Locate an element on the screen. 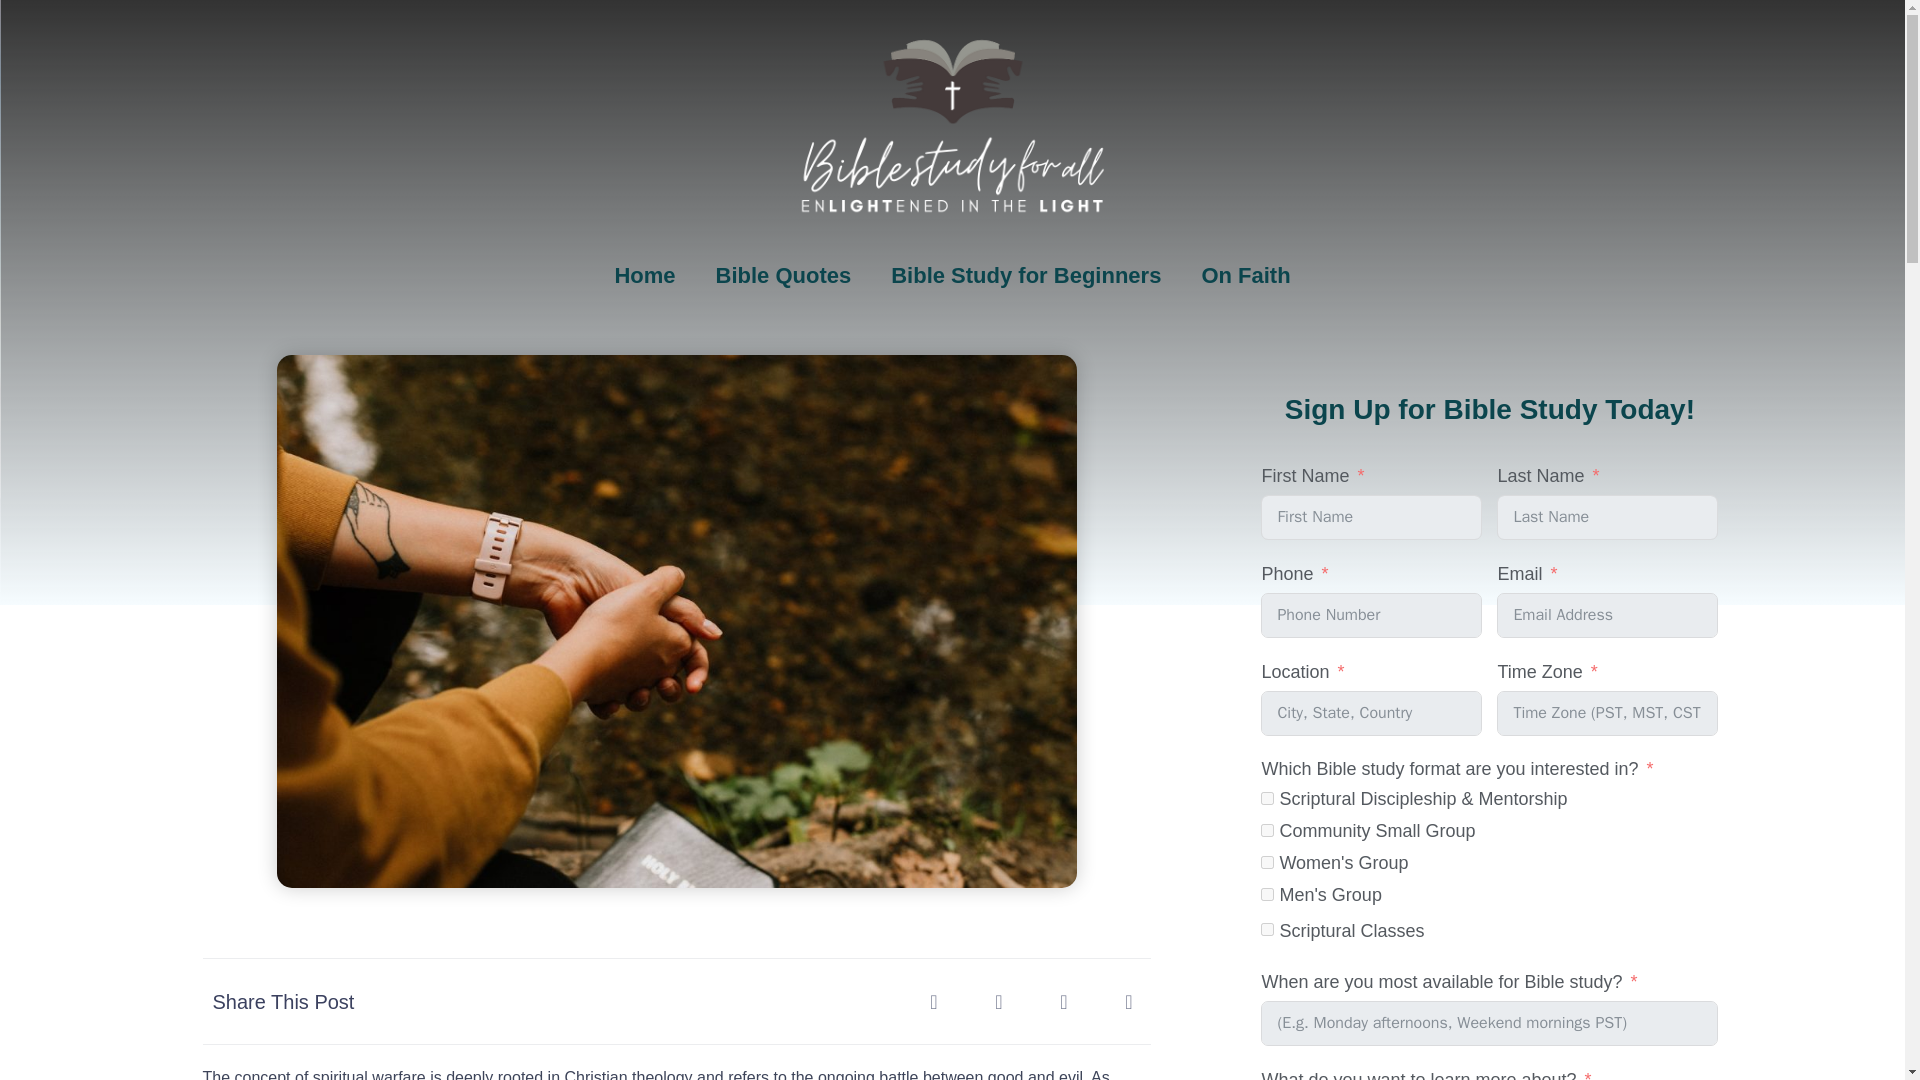  On Faith is located at coordinates (1244, 276).